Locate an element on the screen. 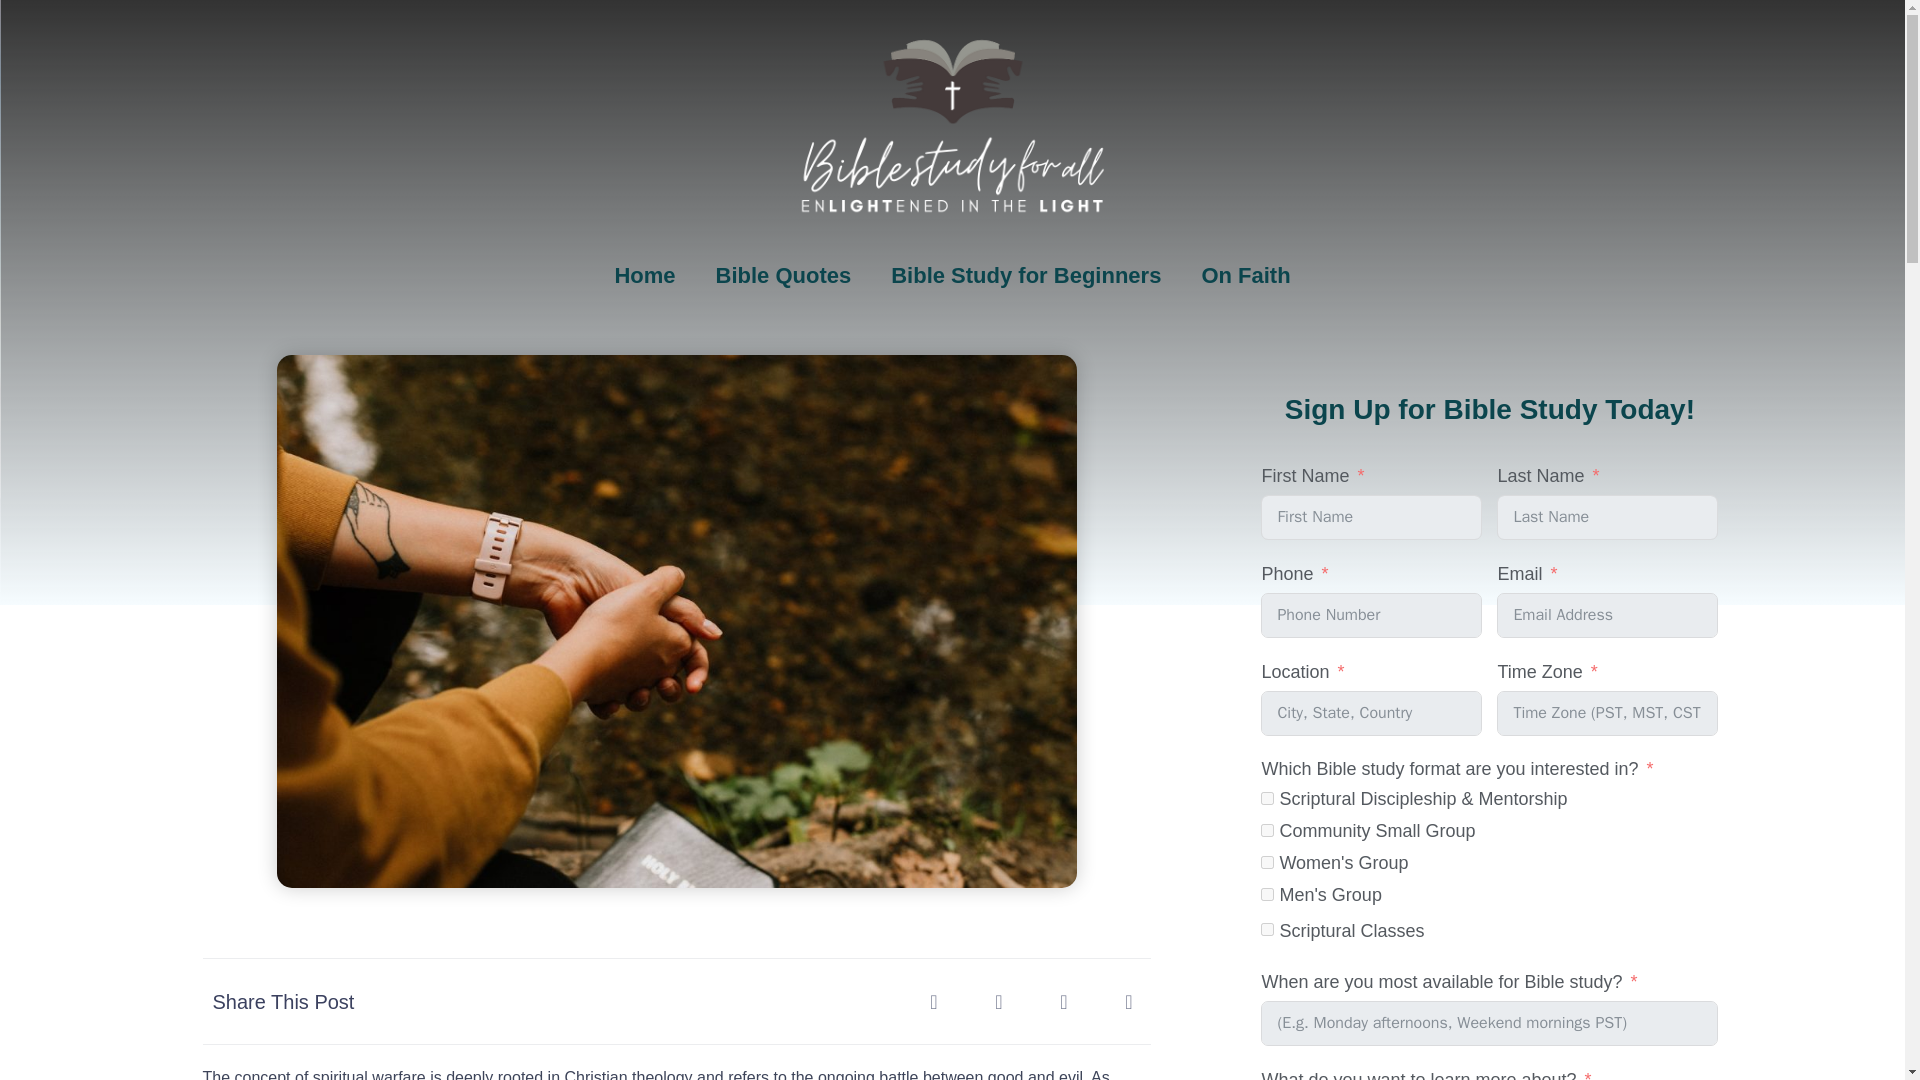  On Faith is located at coordinates (1244, 276).